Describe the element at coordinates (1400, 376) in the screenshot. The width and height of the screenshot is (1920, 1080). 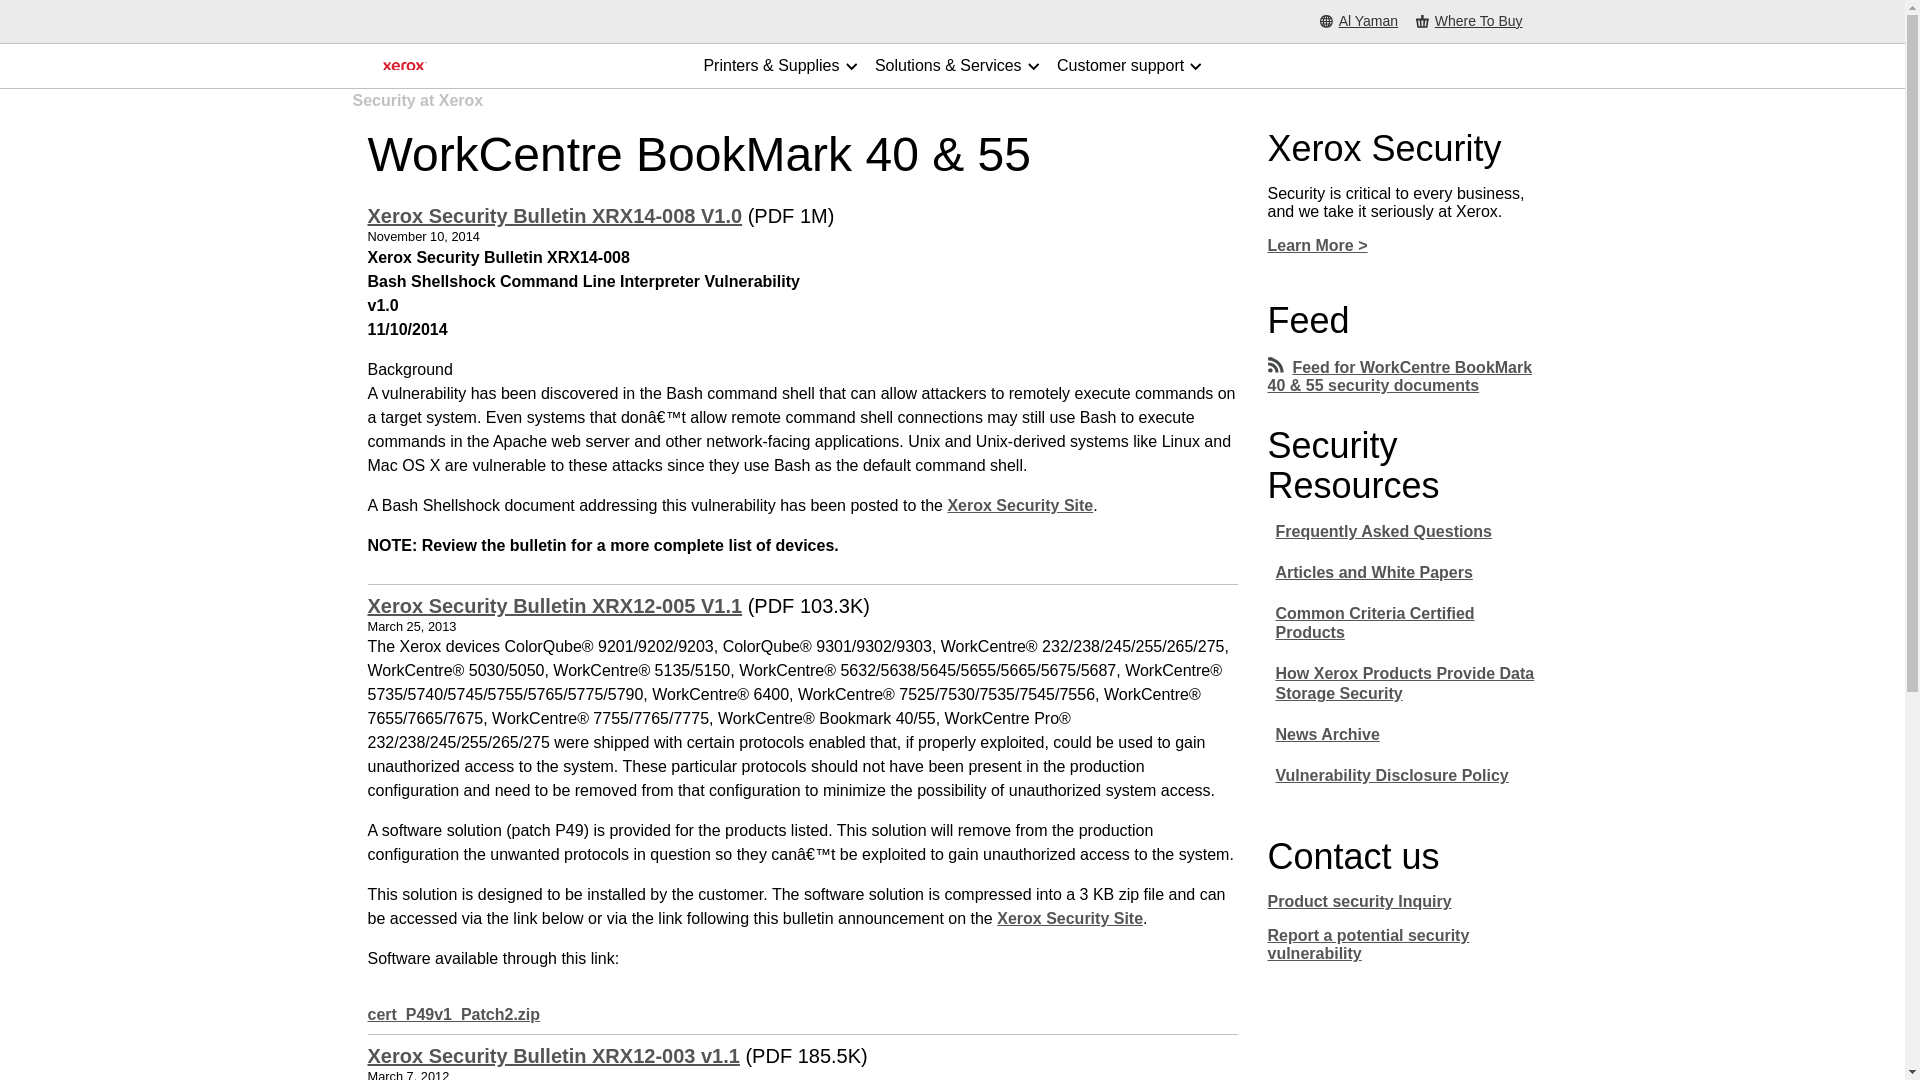
I see `Syndicate this site using RSS 2.0` at that location.